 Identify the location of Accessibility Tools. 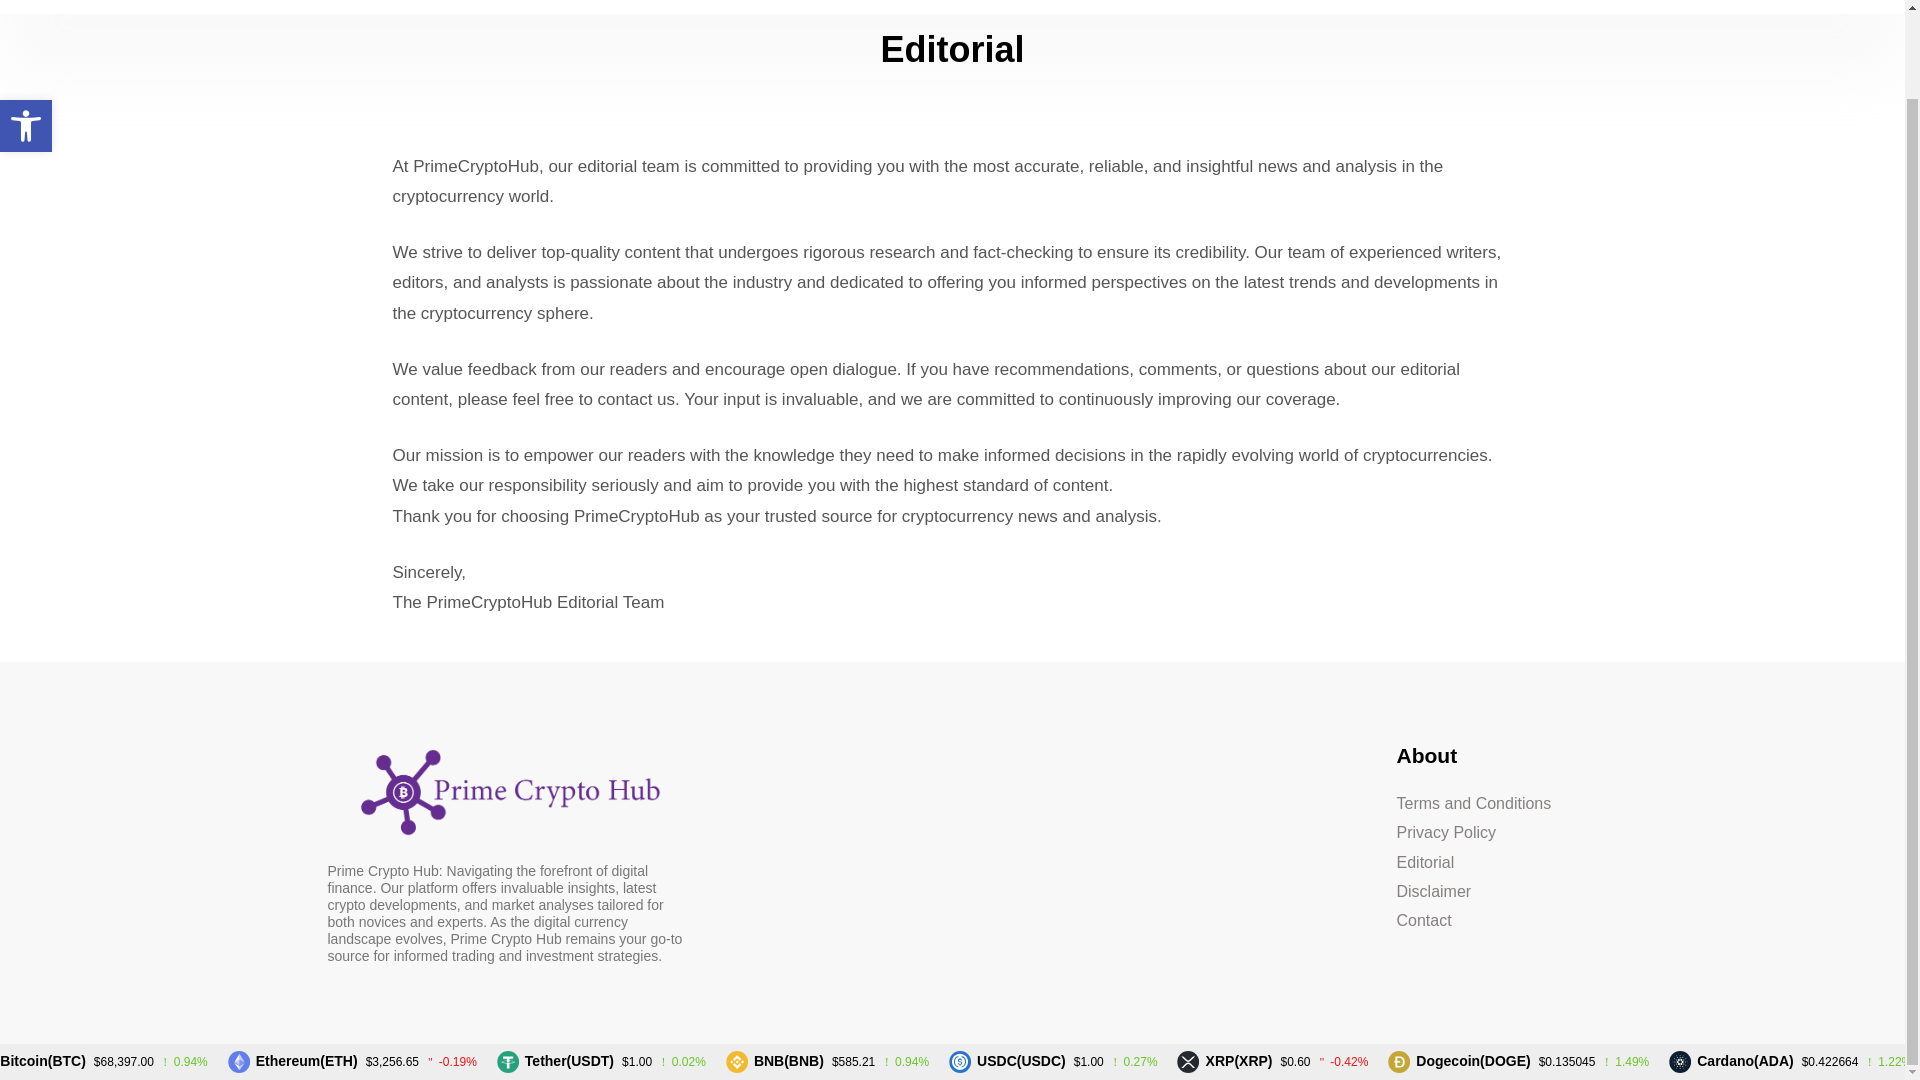
(26, 32).